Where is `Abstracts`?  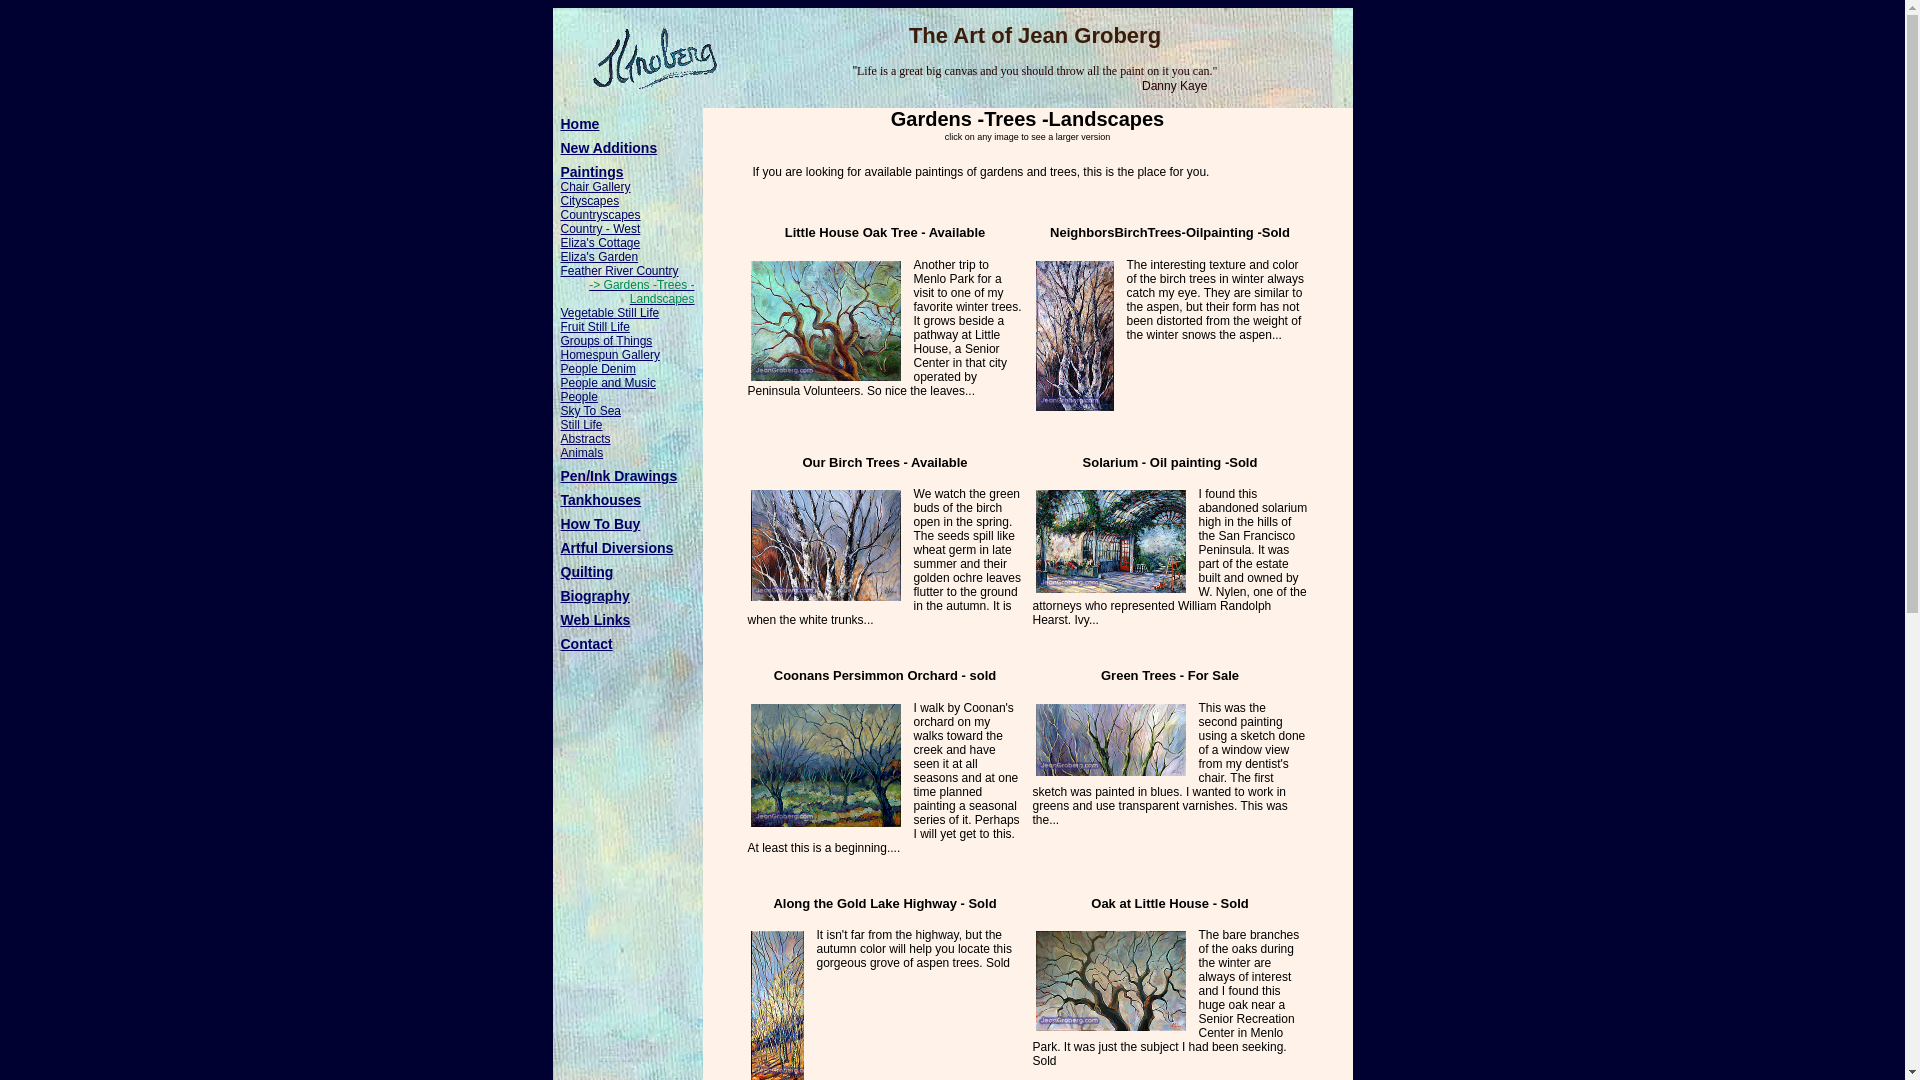 Abstracts is located at coordinates (626, 439).